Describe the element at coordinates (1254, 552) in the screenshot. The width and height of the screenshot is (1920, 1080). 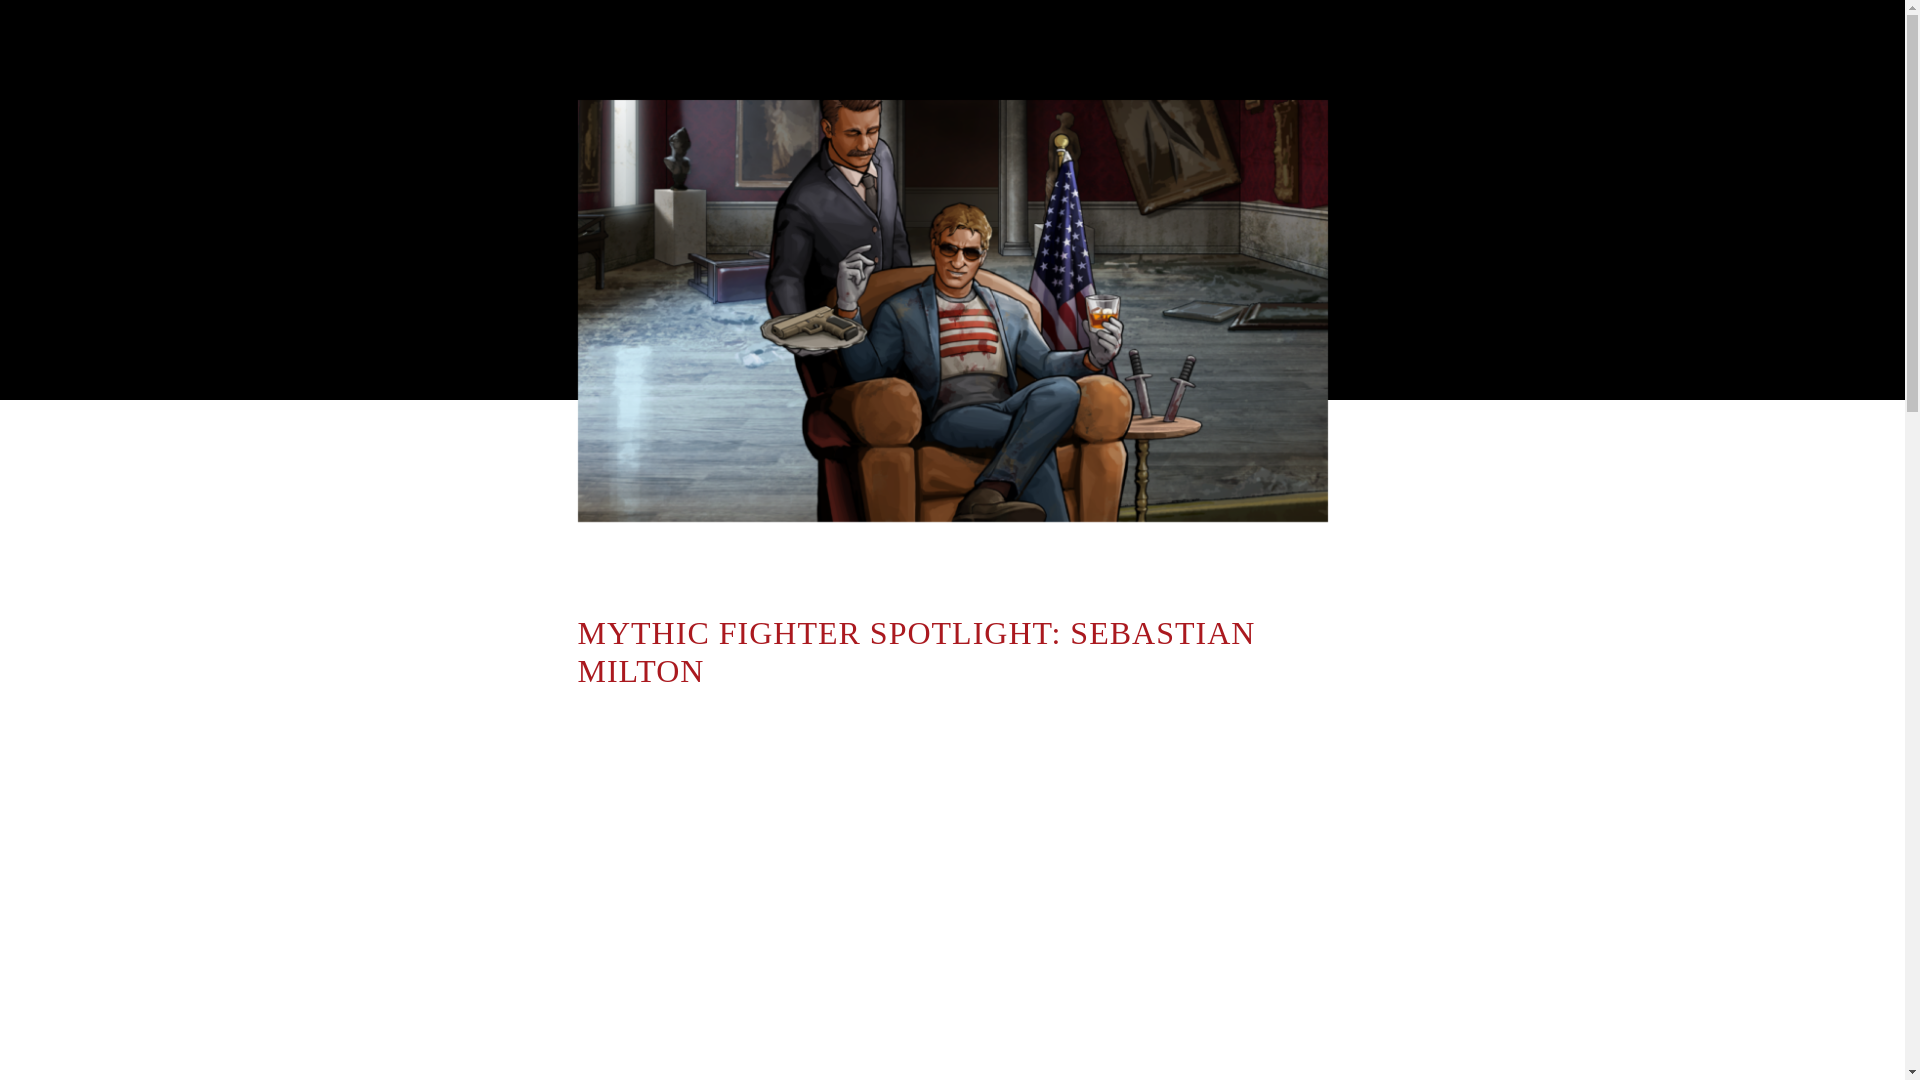
I see `SPOTLIGHT` at that location.